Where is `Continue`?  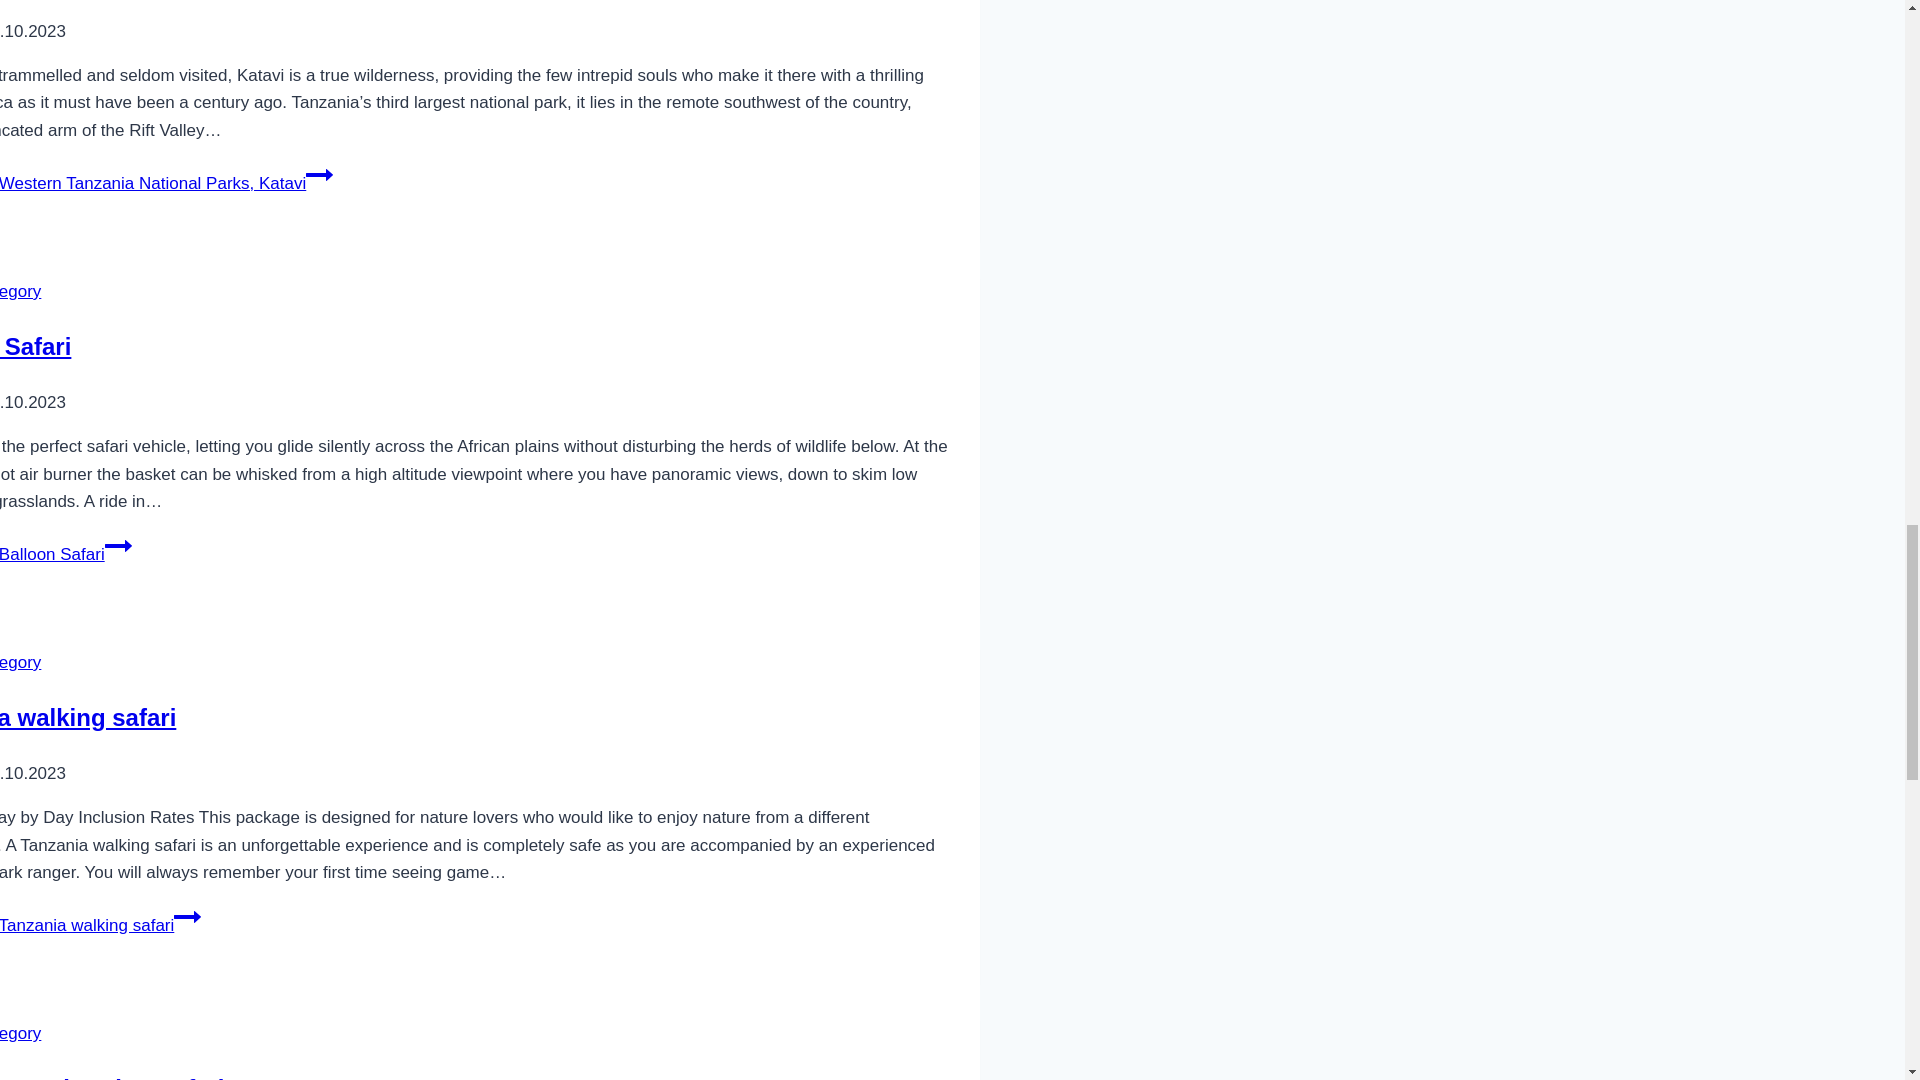 Continue is located at coordinates (318, 174).